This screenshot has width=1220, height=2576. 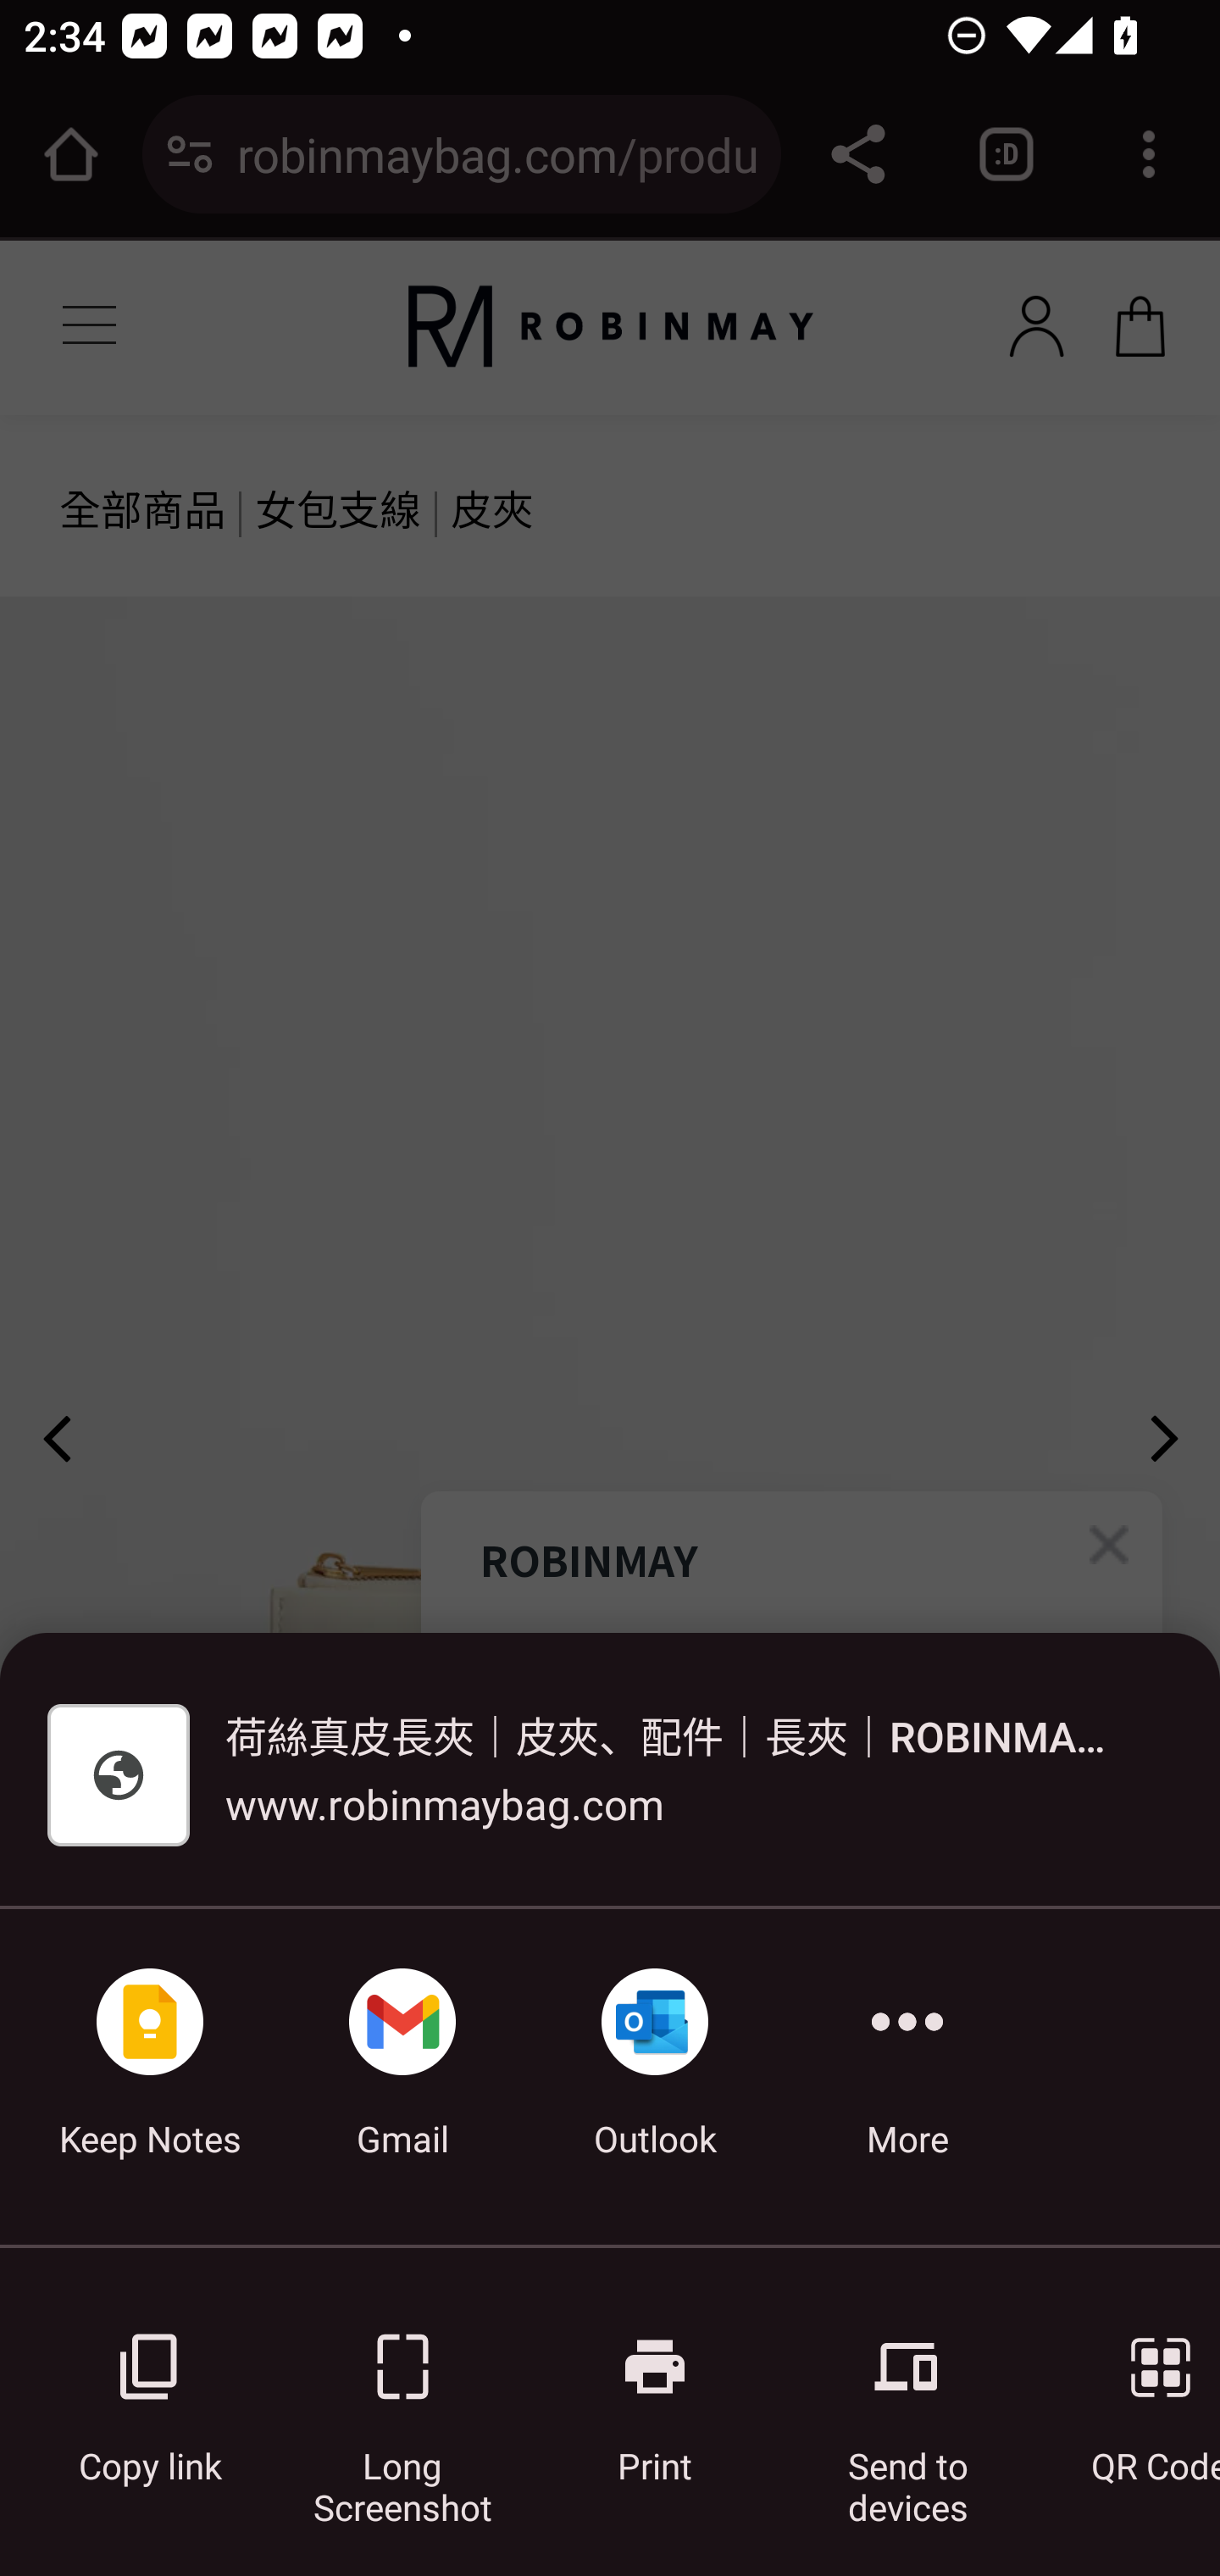 I want to click on Switch or close tabs, so click(x=1006, y=154).